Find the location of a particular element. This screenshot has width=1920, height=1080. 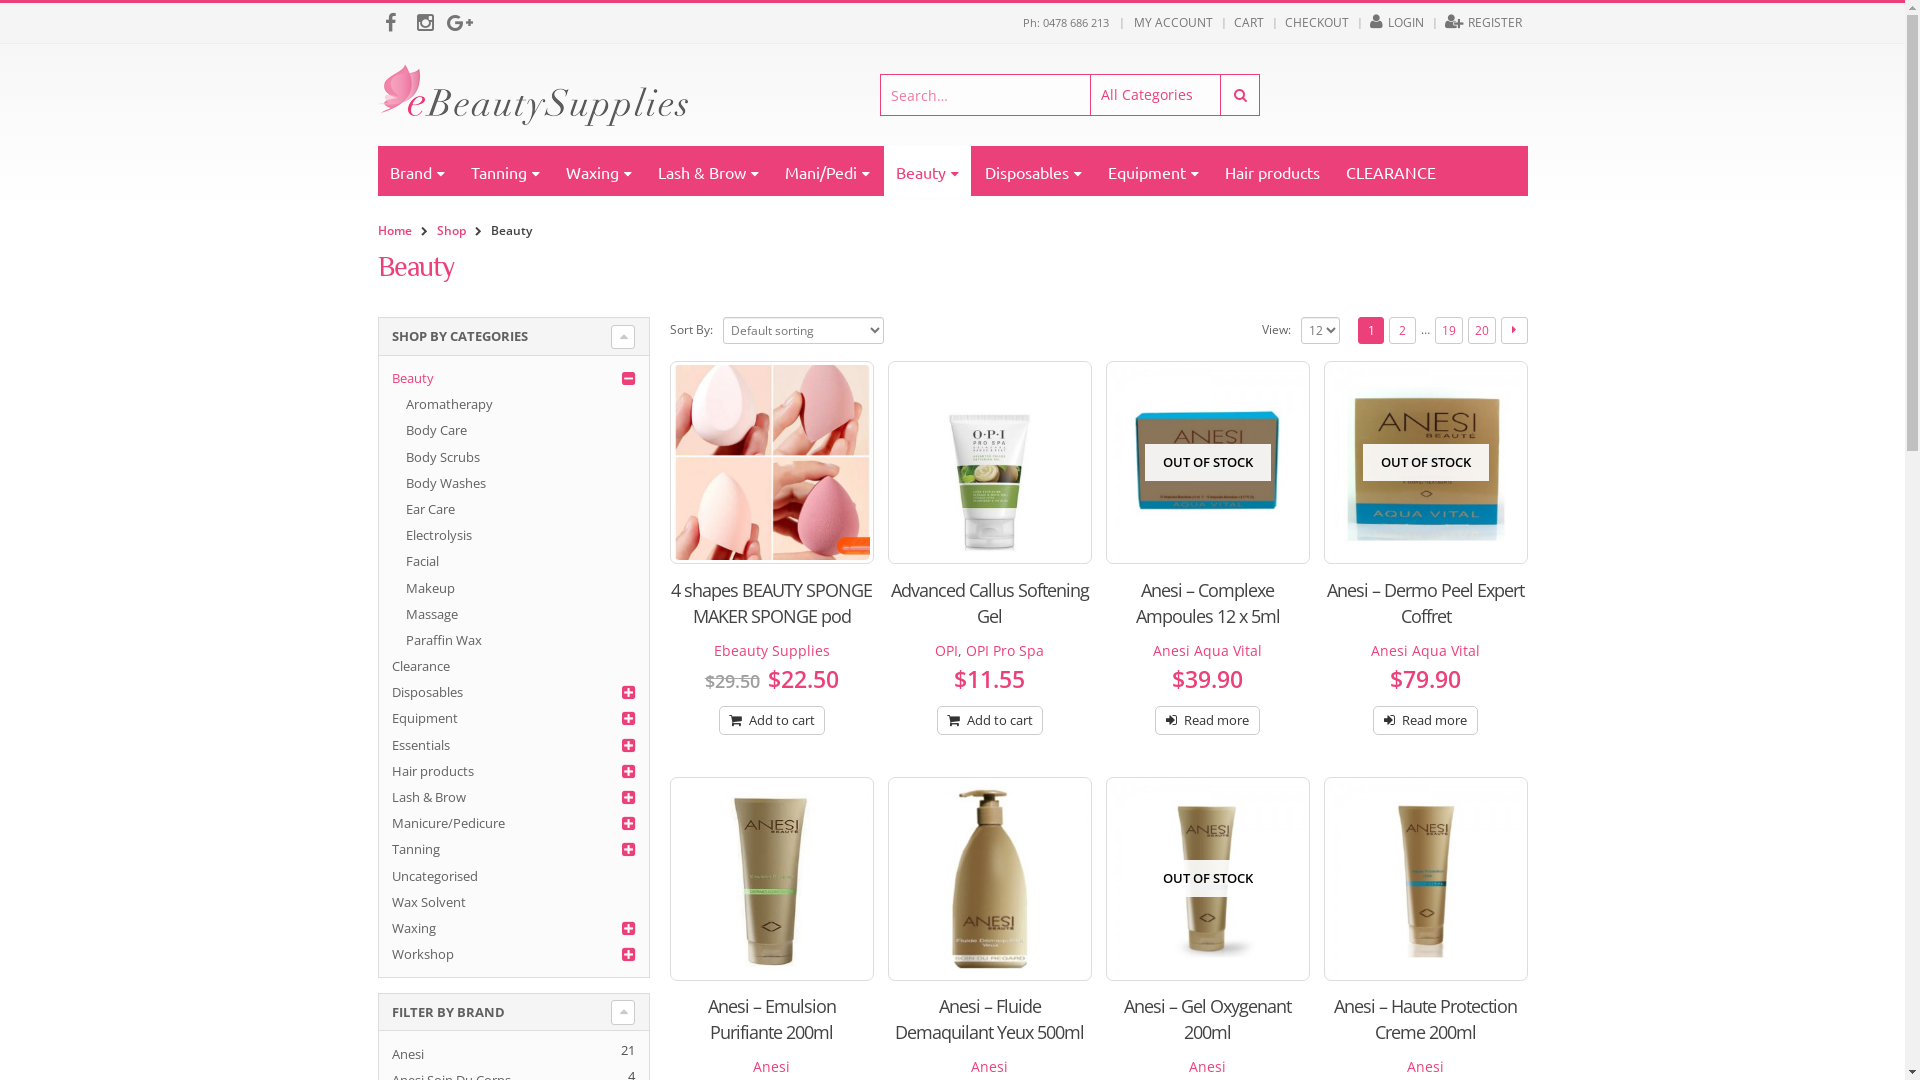

Disposables is located at coordinates (1032, 171).